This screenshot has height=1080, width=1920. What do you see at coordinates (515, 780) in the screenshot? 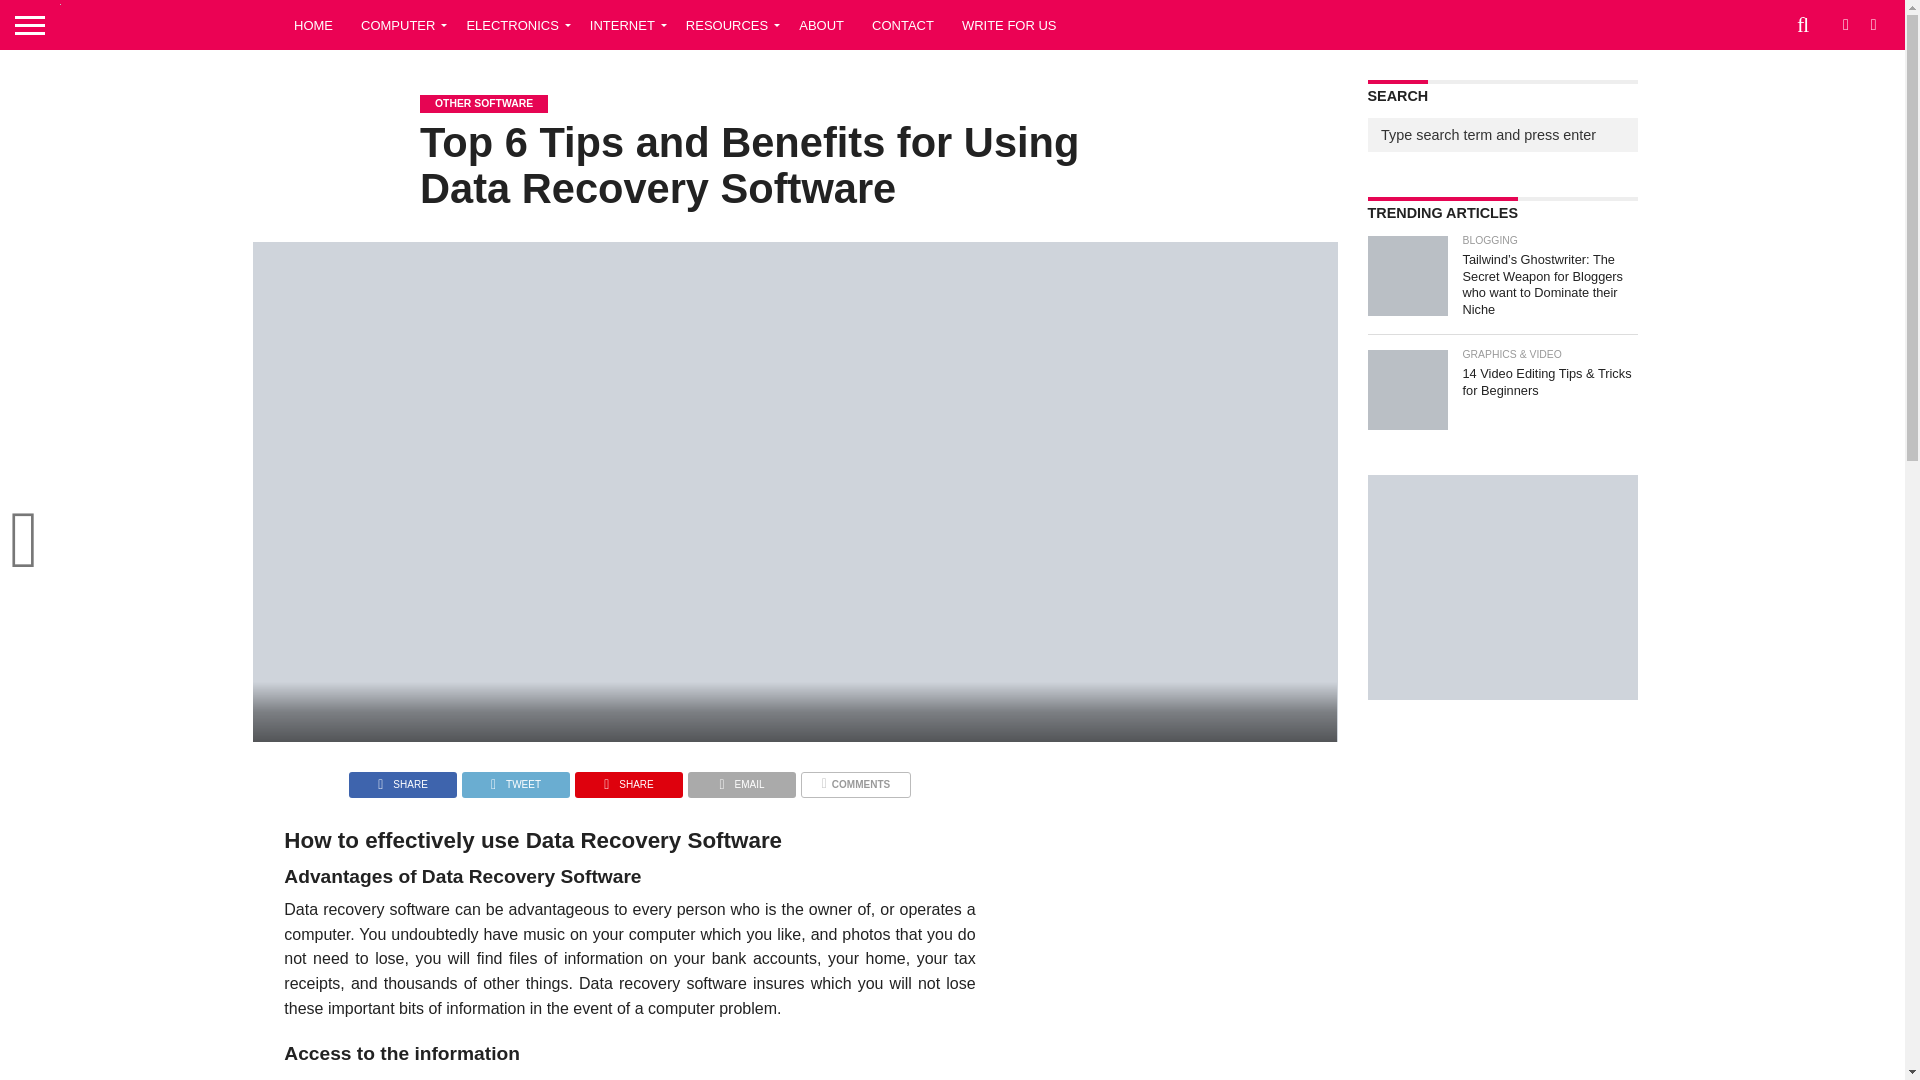
I see `Tweet This Post` at bounding box center [515, 780].